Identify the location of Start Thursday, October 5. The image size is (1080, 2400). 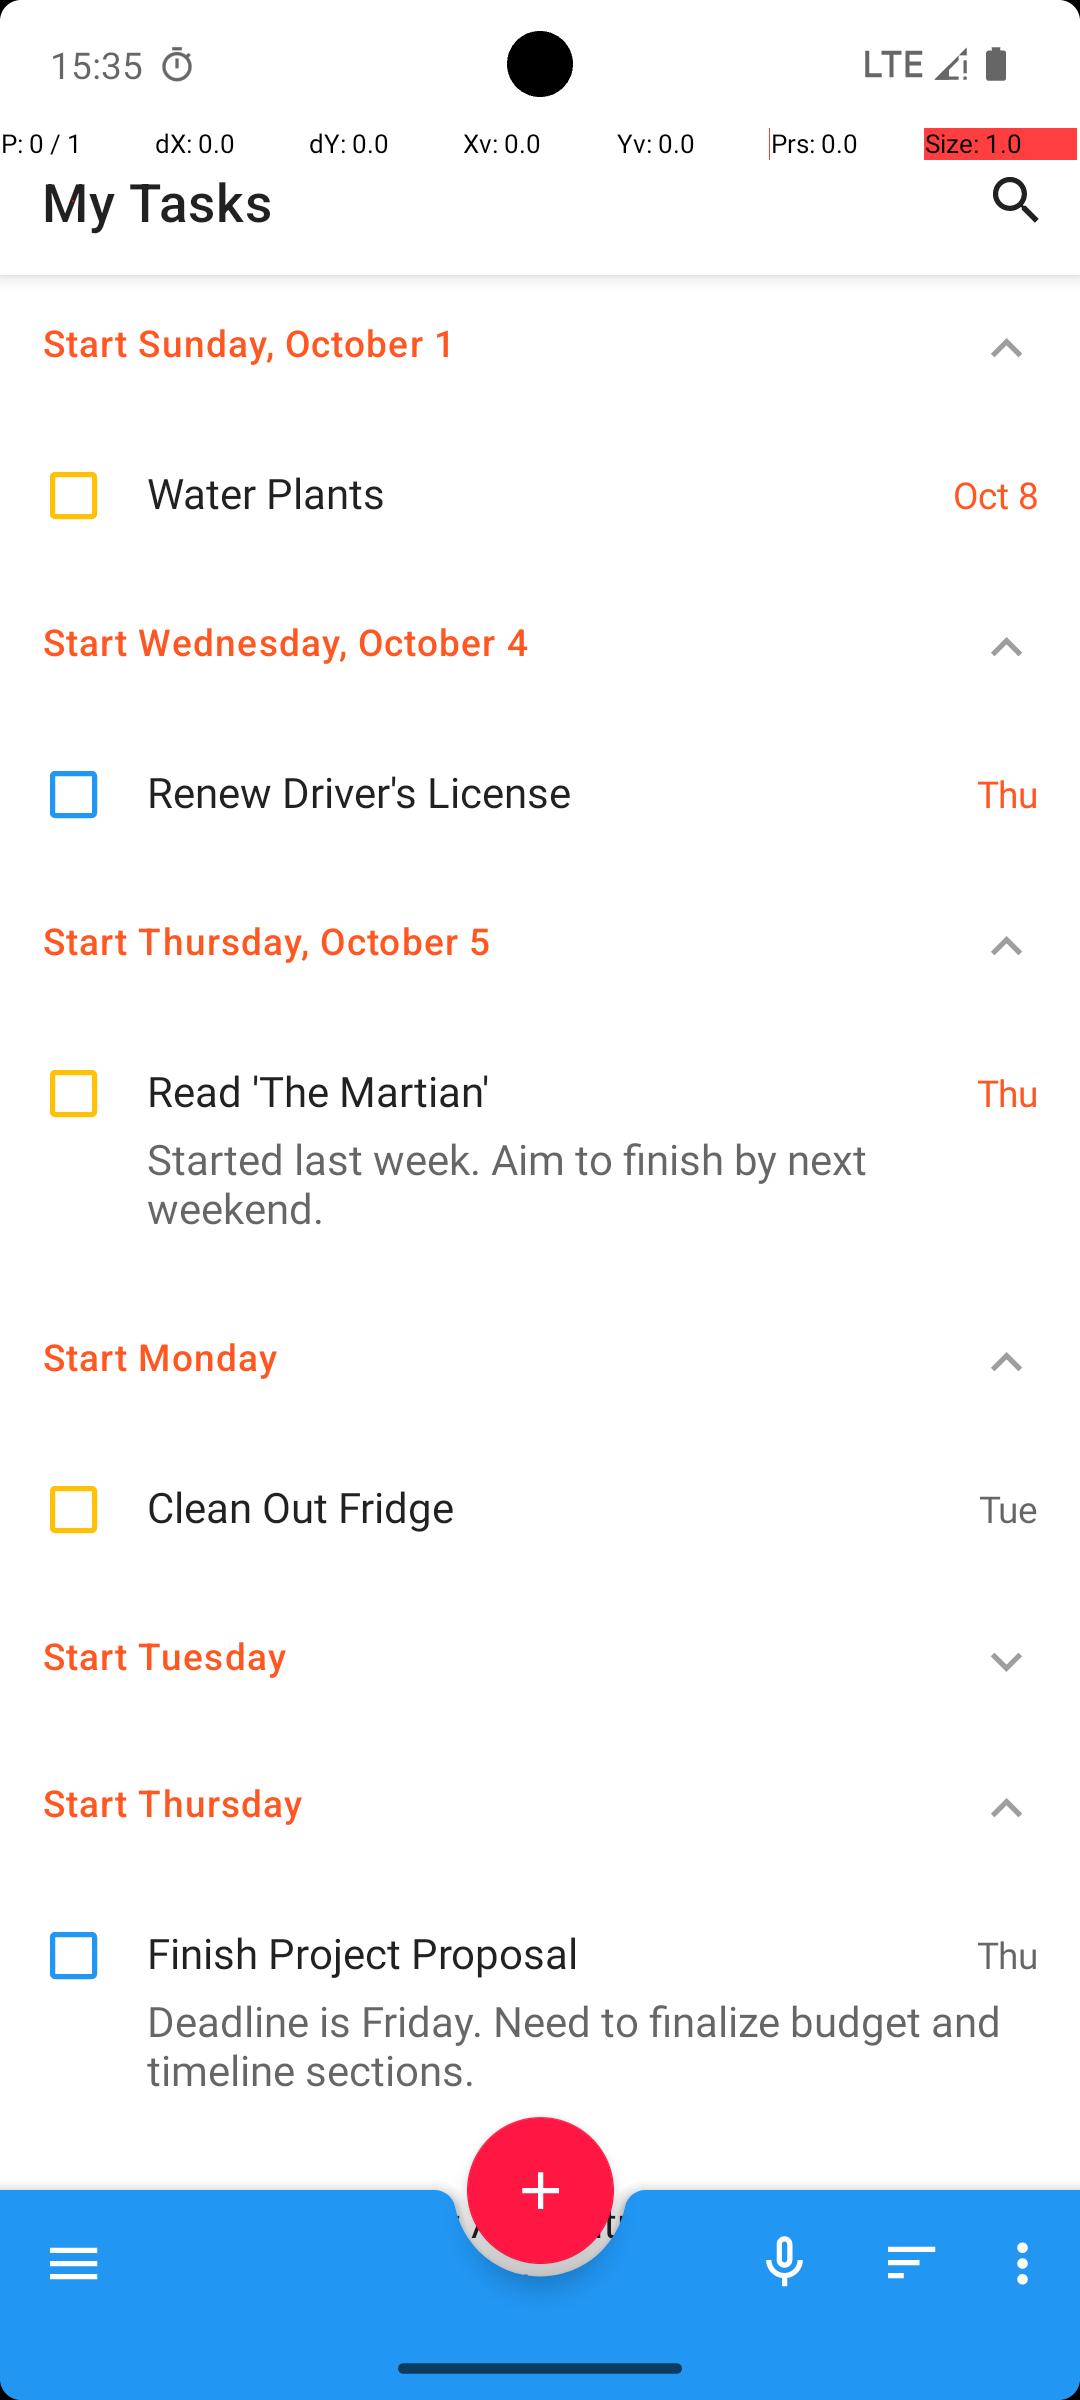
(466, 940).